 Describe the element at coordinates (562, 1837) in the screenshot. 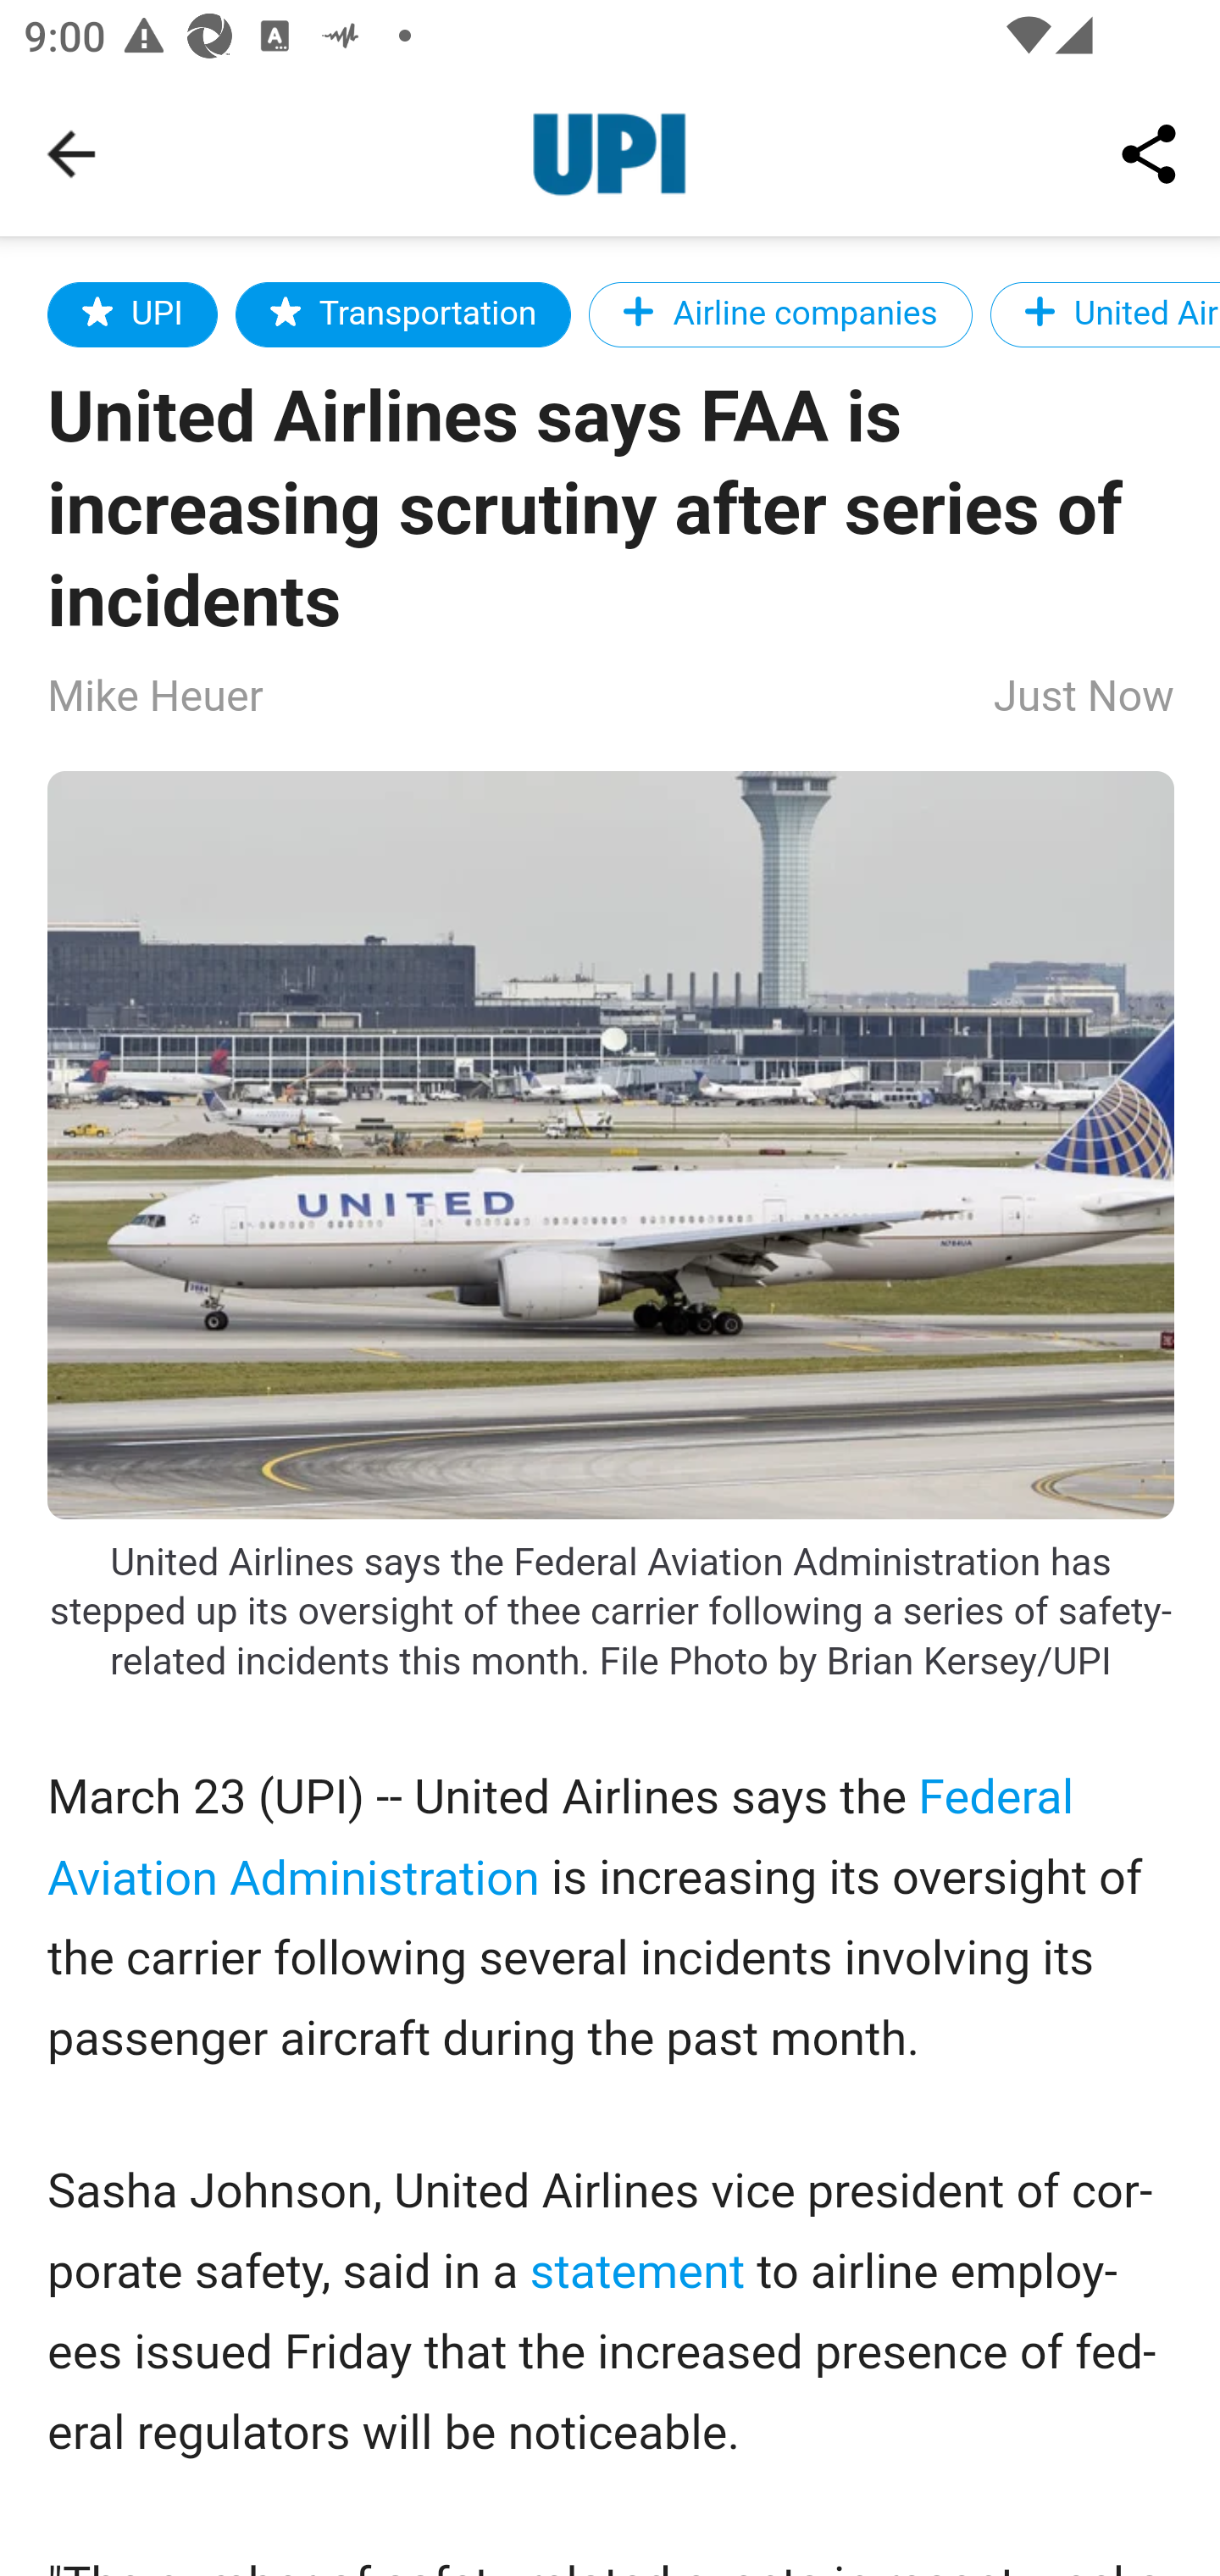

I see `Federal Aviation Administration` at that location.